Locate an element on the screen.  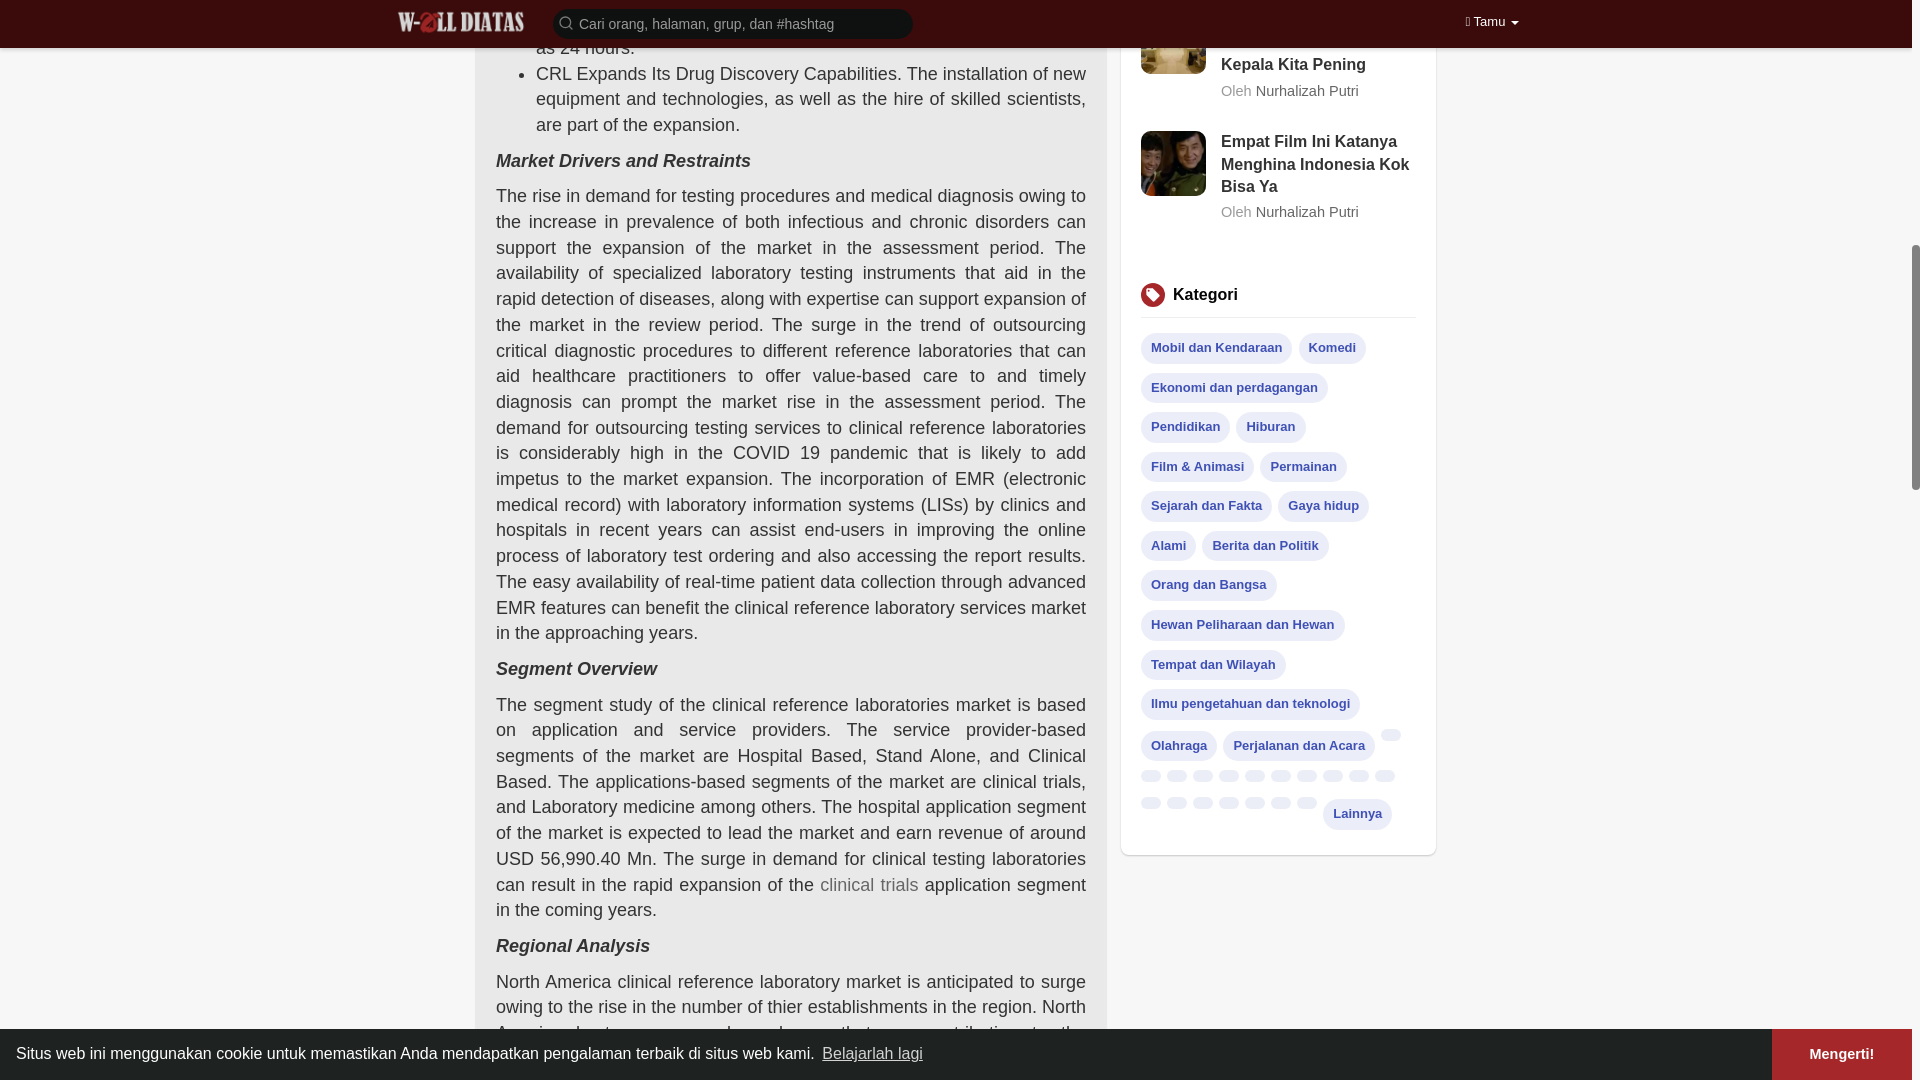
clinical trials is located at coordinates (868, 884).